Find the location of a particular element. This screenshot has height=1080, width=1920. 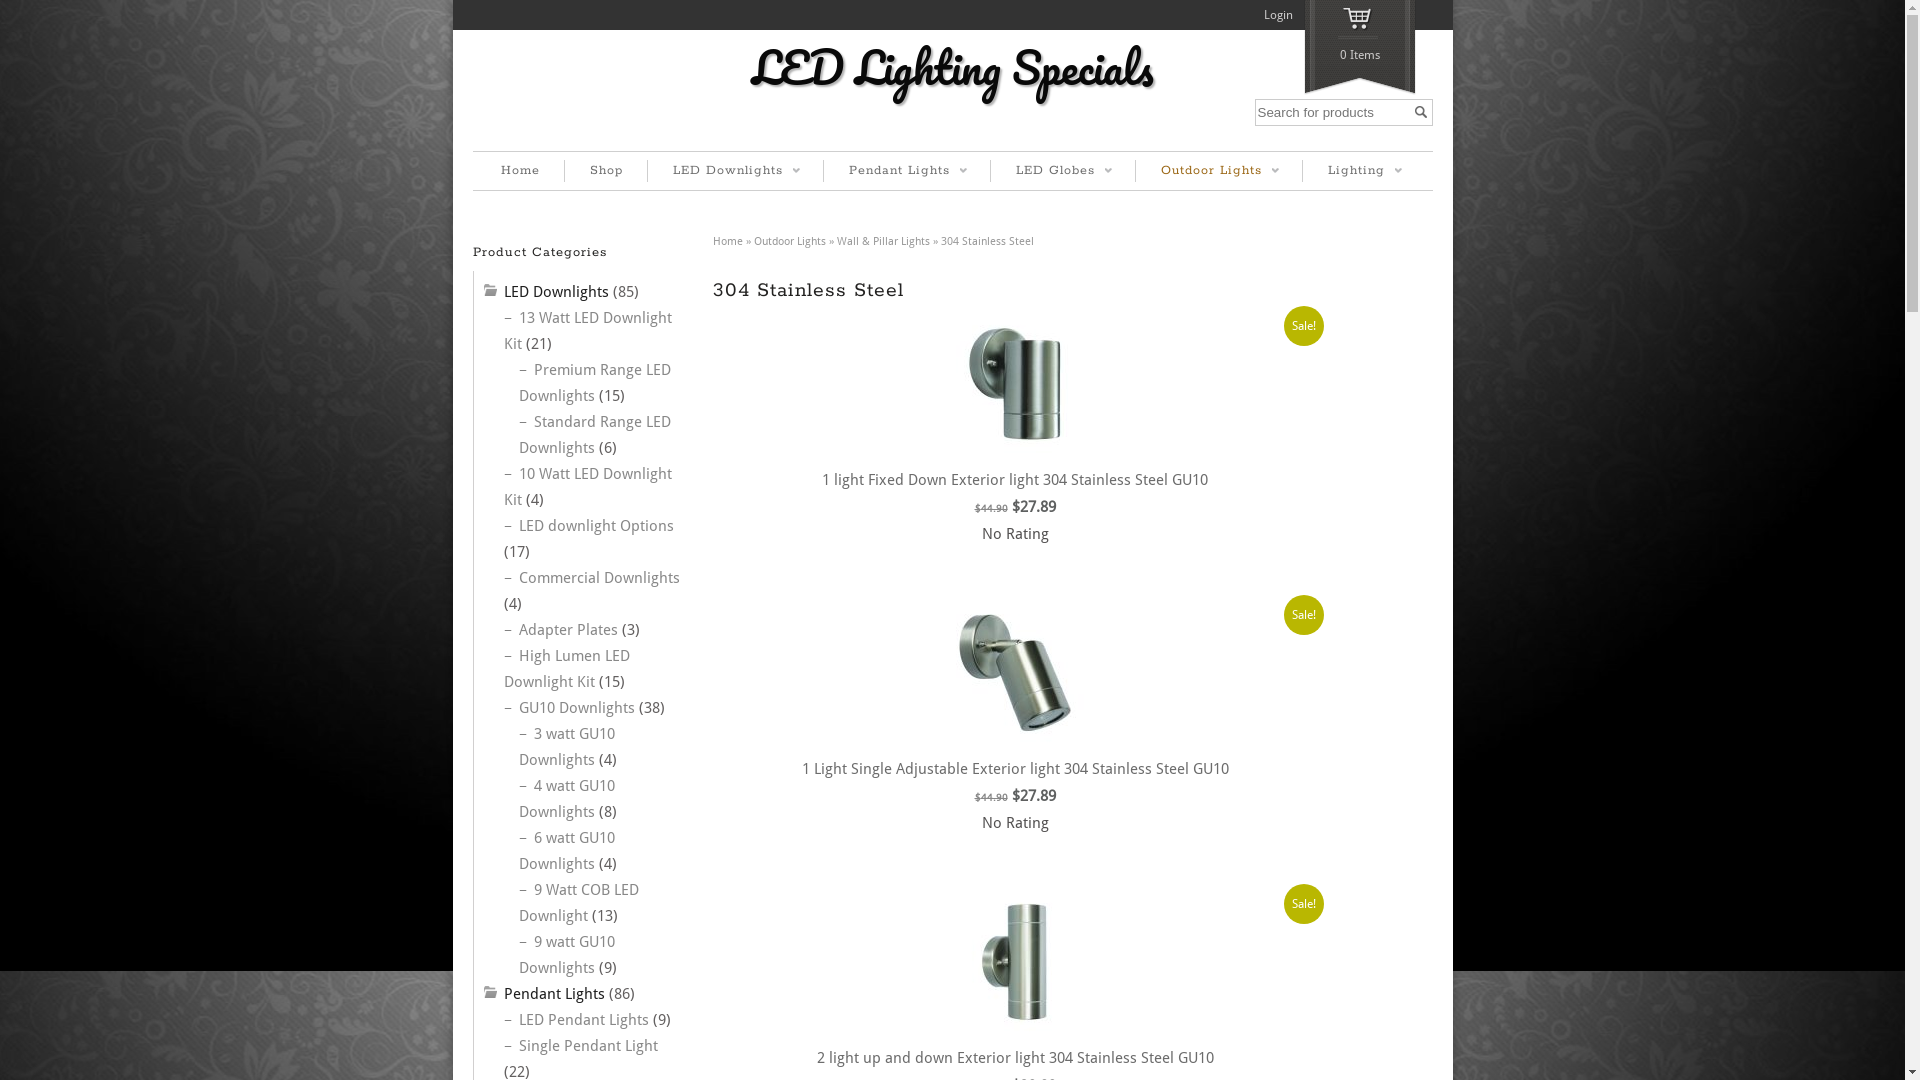

LED Pendant Lights is located at coordinates (583, 1020).